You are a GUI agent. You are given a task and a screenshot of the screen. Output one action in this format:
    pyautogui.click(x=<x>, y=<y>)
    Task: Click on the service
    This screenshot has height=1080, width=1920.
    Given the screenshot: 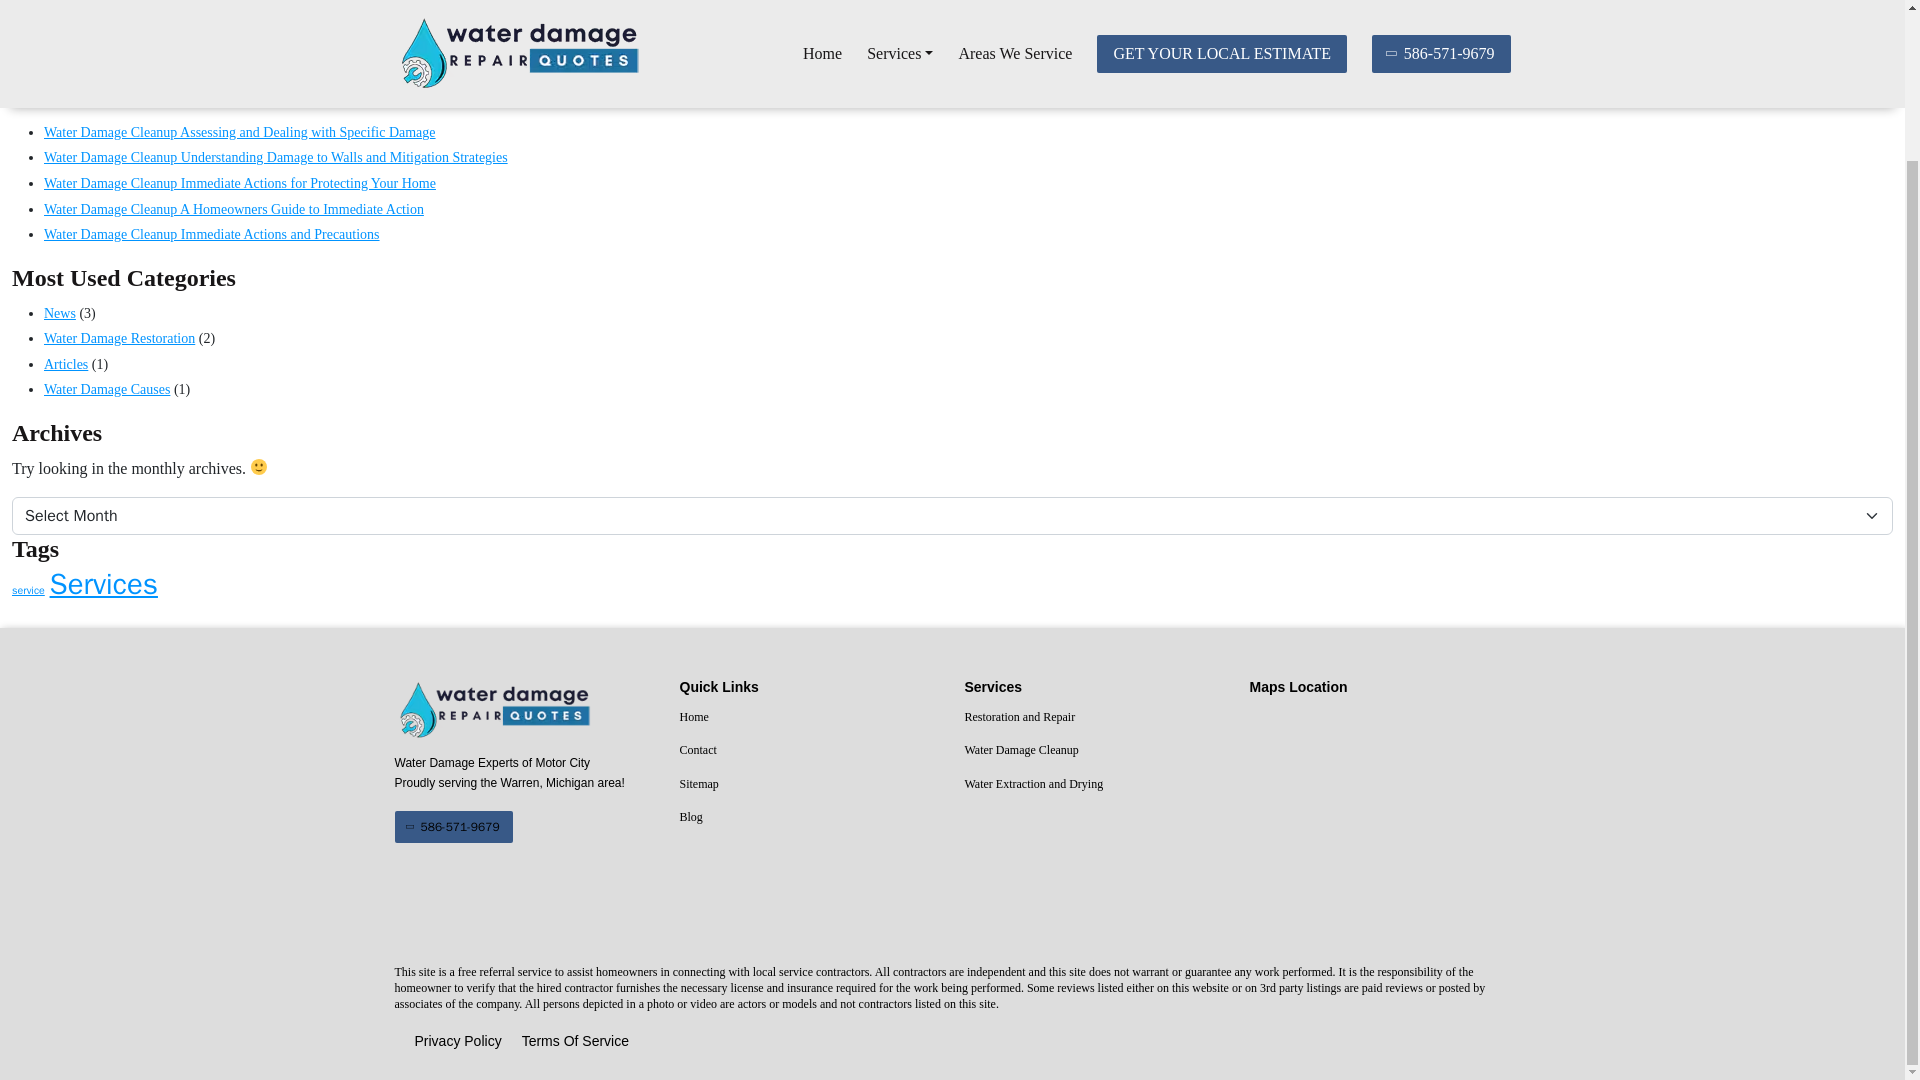 What is the action you would take?
    pyautogui.click(x=28, y=590)
    